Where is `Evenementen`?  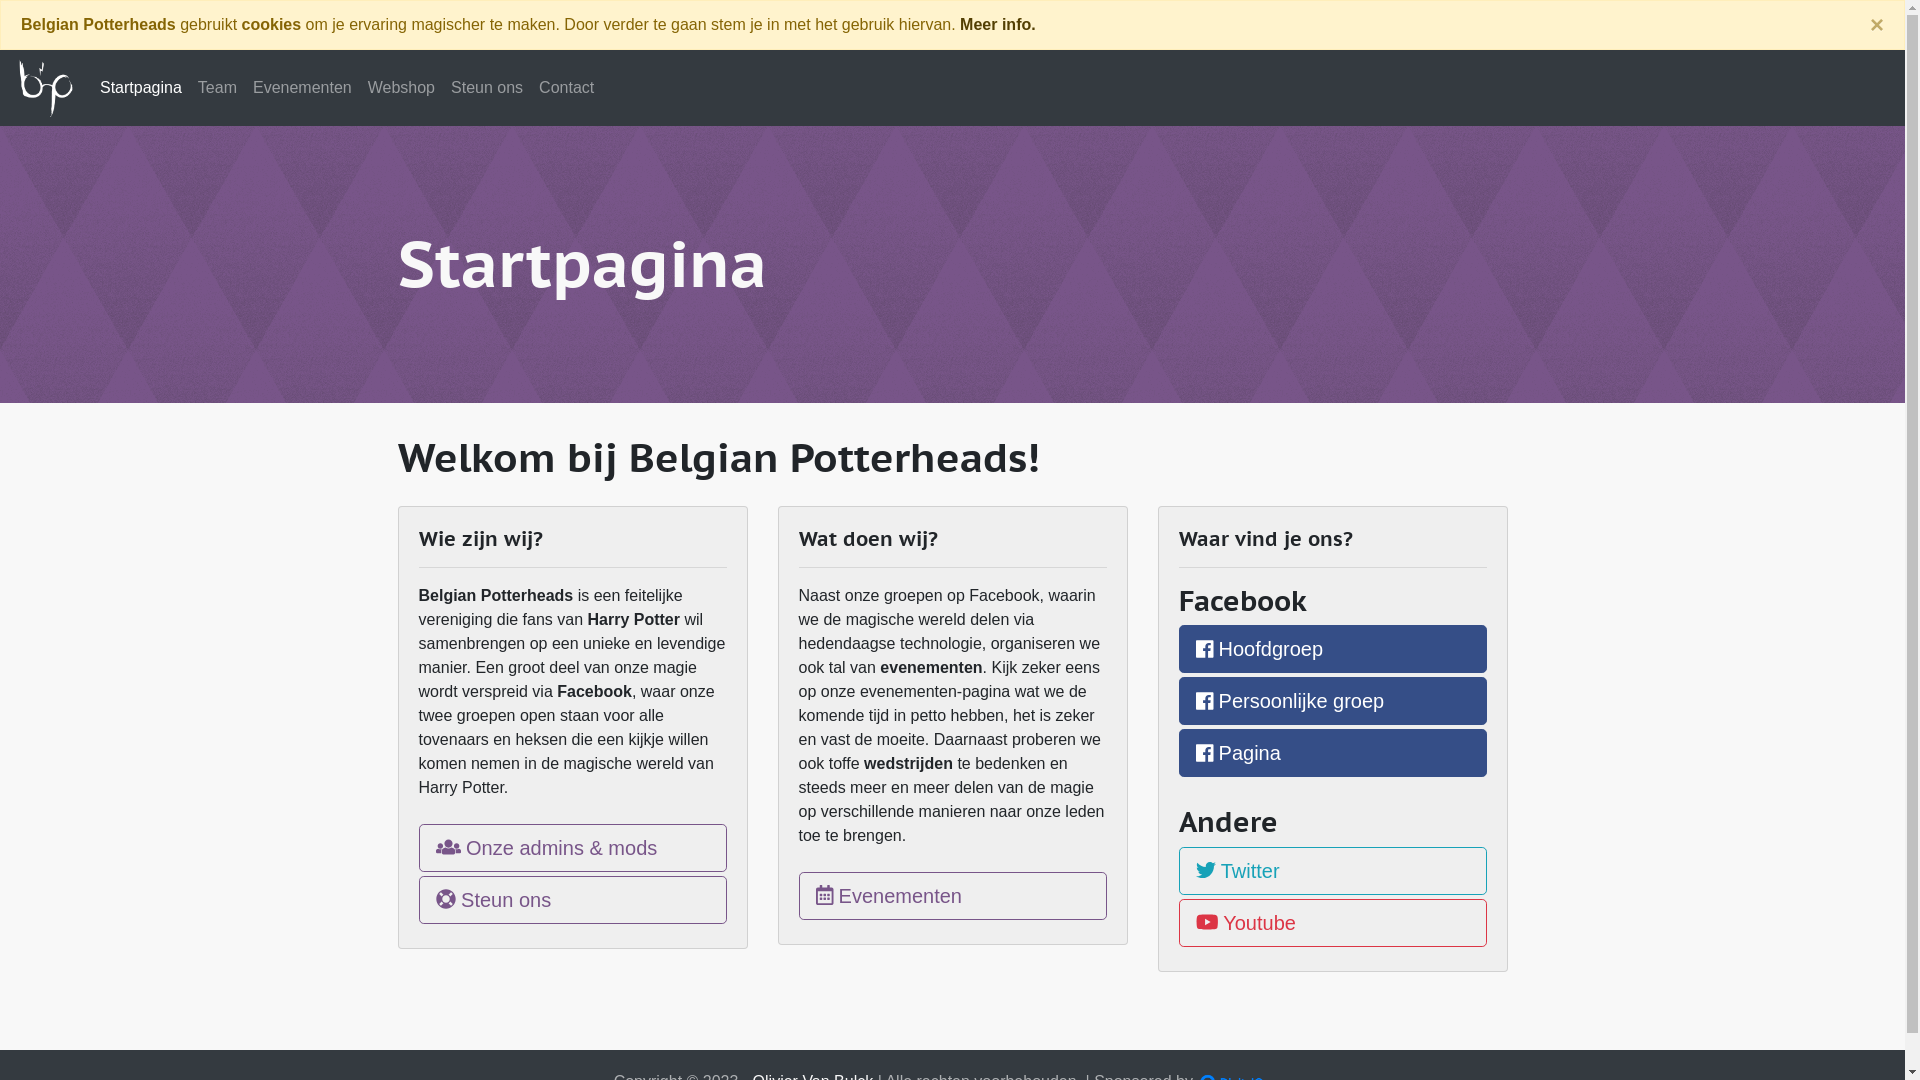
Evenementen is located at coordinates (302, 88).